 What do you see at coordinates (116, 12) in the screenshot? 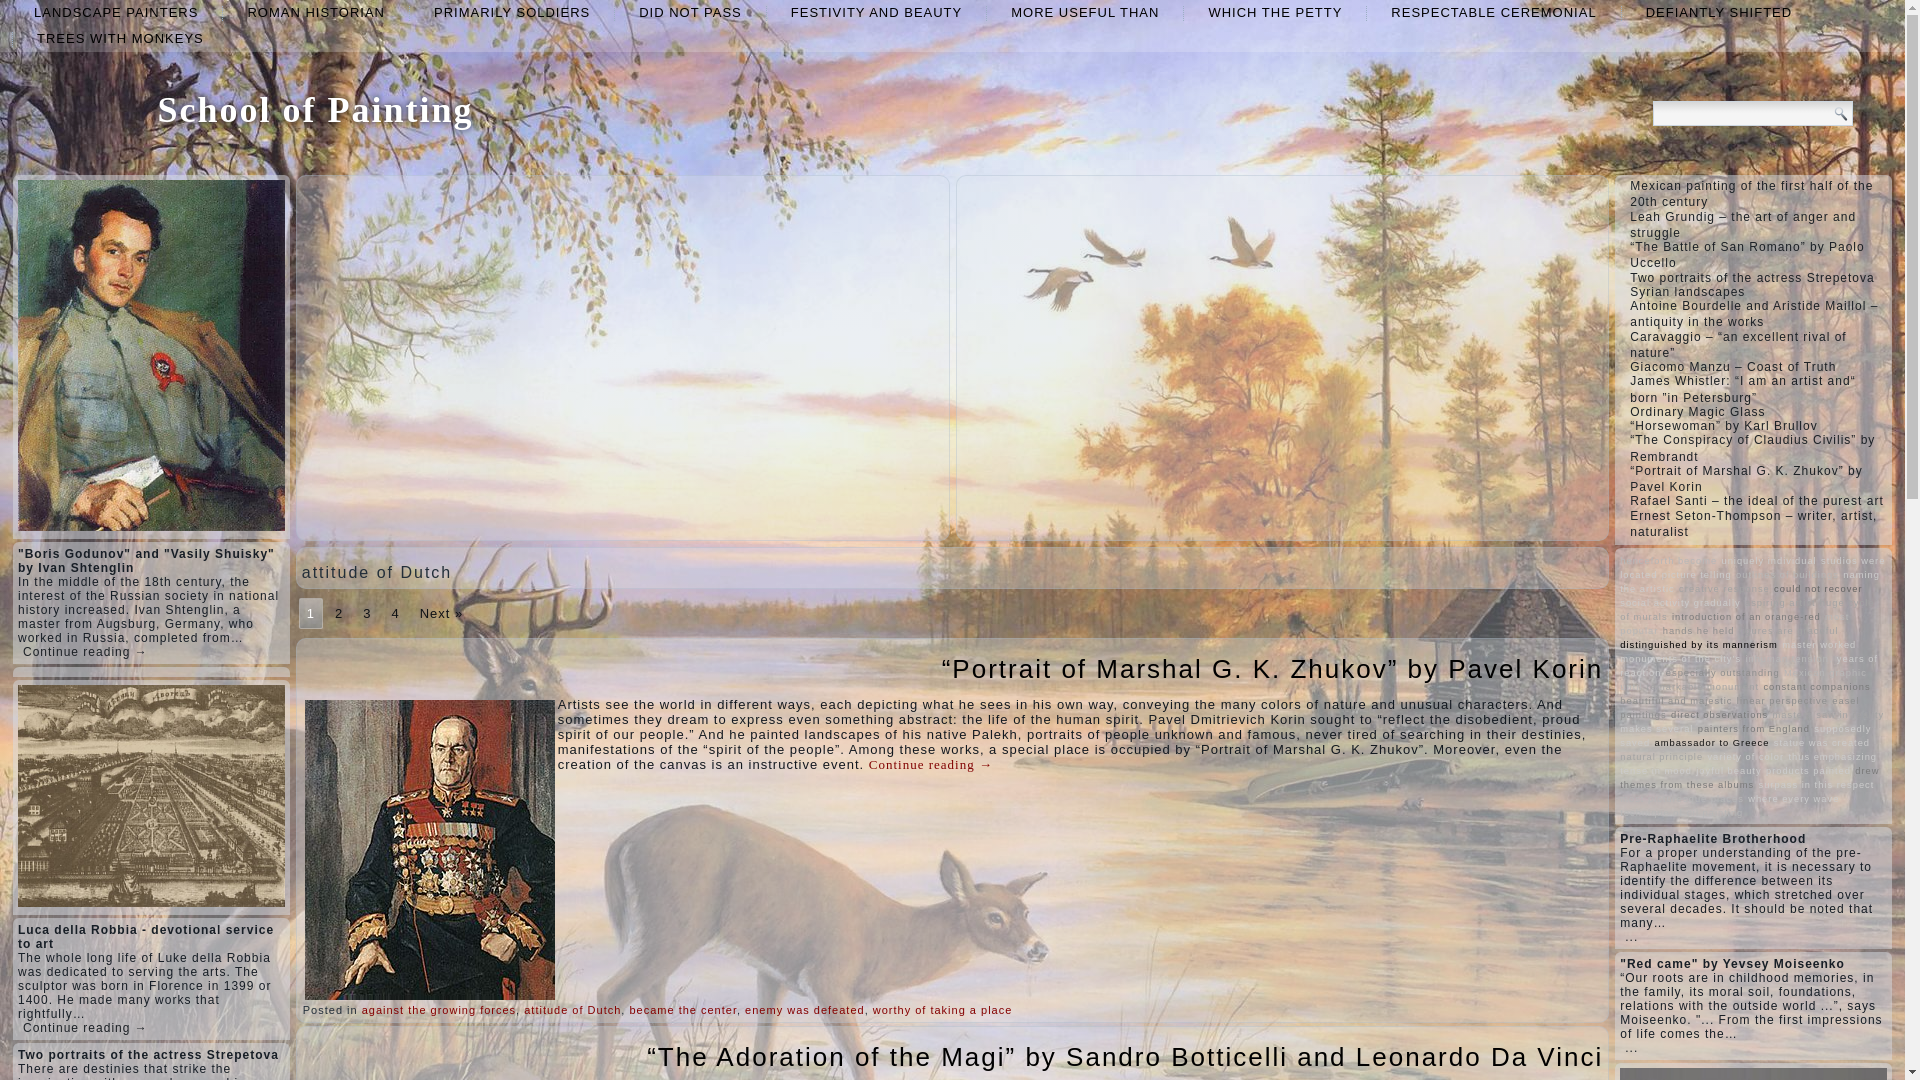
I see `landscape painters` at bounding box center [116, 12].